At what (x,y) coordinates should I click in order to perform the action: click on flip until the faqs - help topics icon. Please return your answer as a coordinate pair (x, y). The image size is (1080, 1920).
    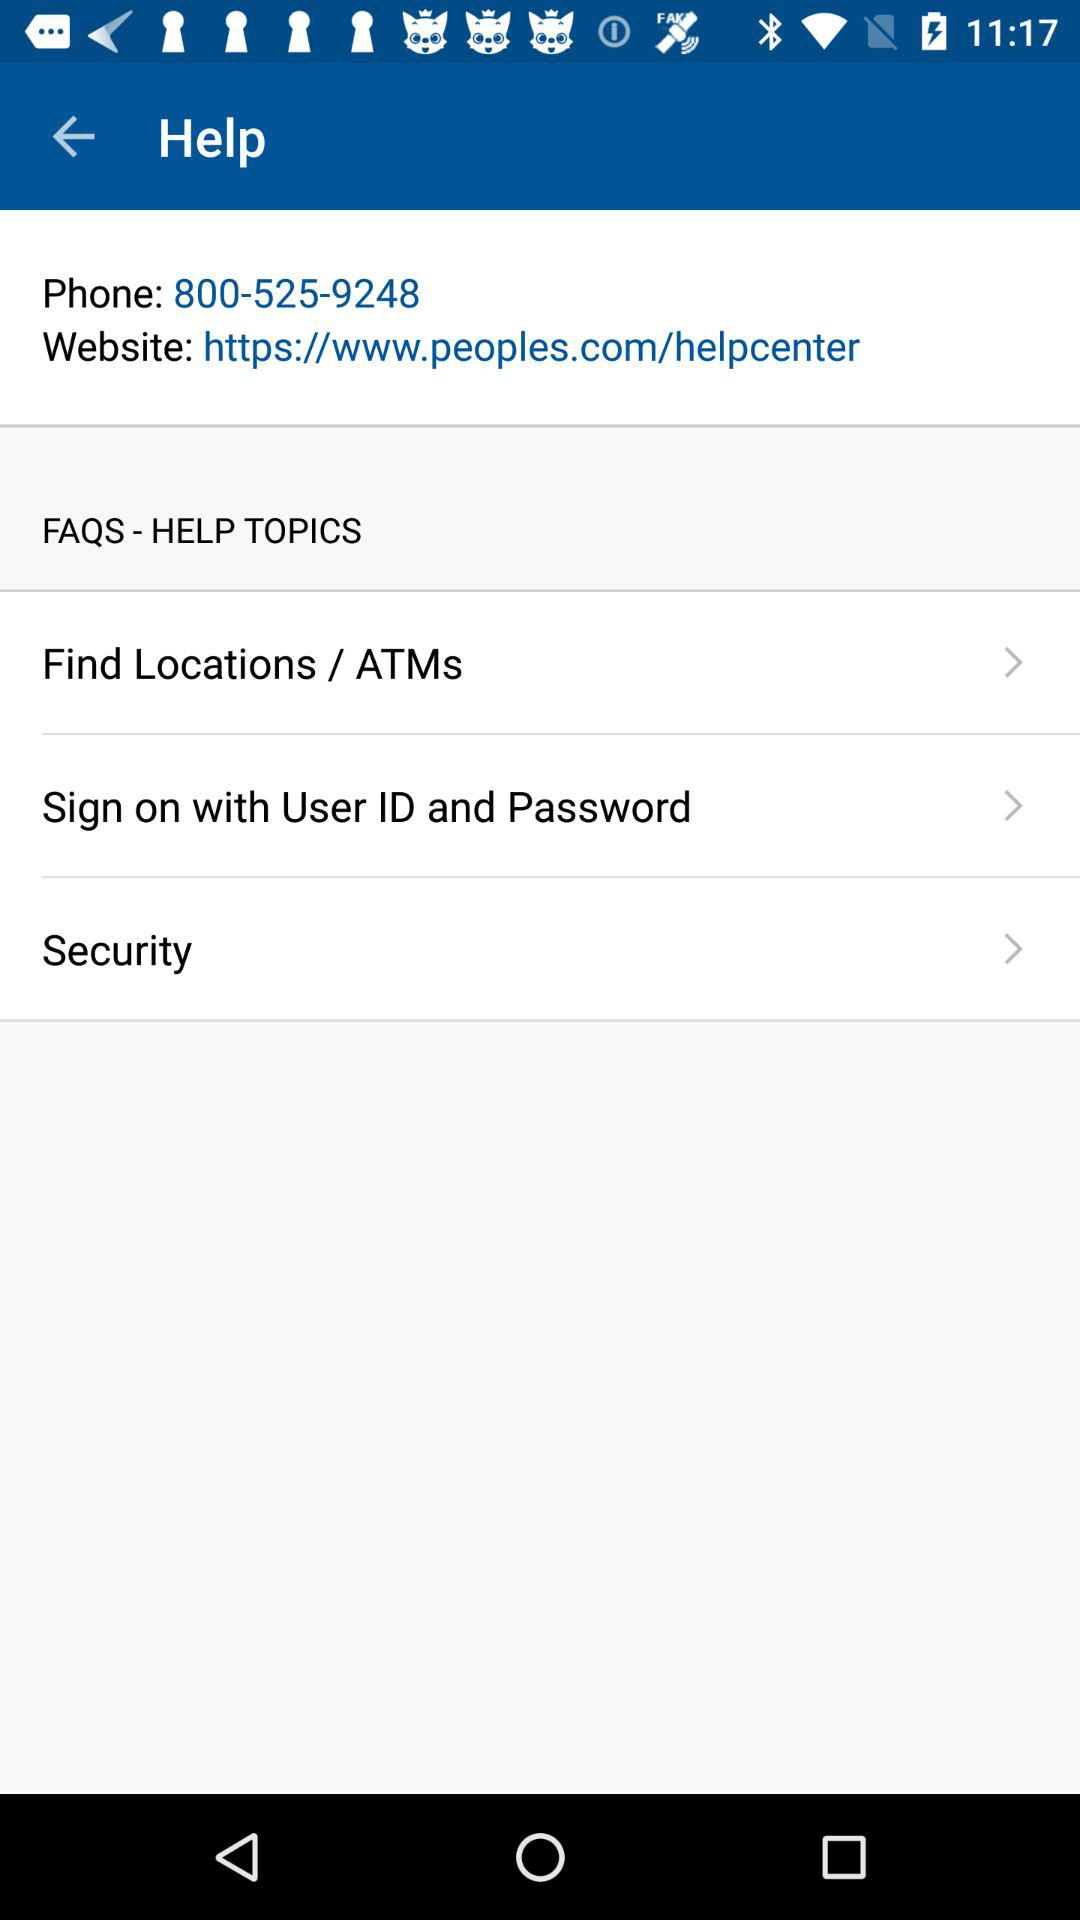
    Looking at the image, I should click on (540, 508).